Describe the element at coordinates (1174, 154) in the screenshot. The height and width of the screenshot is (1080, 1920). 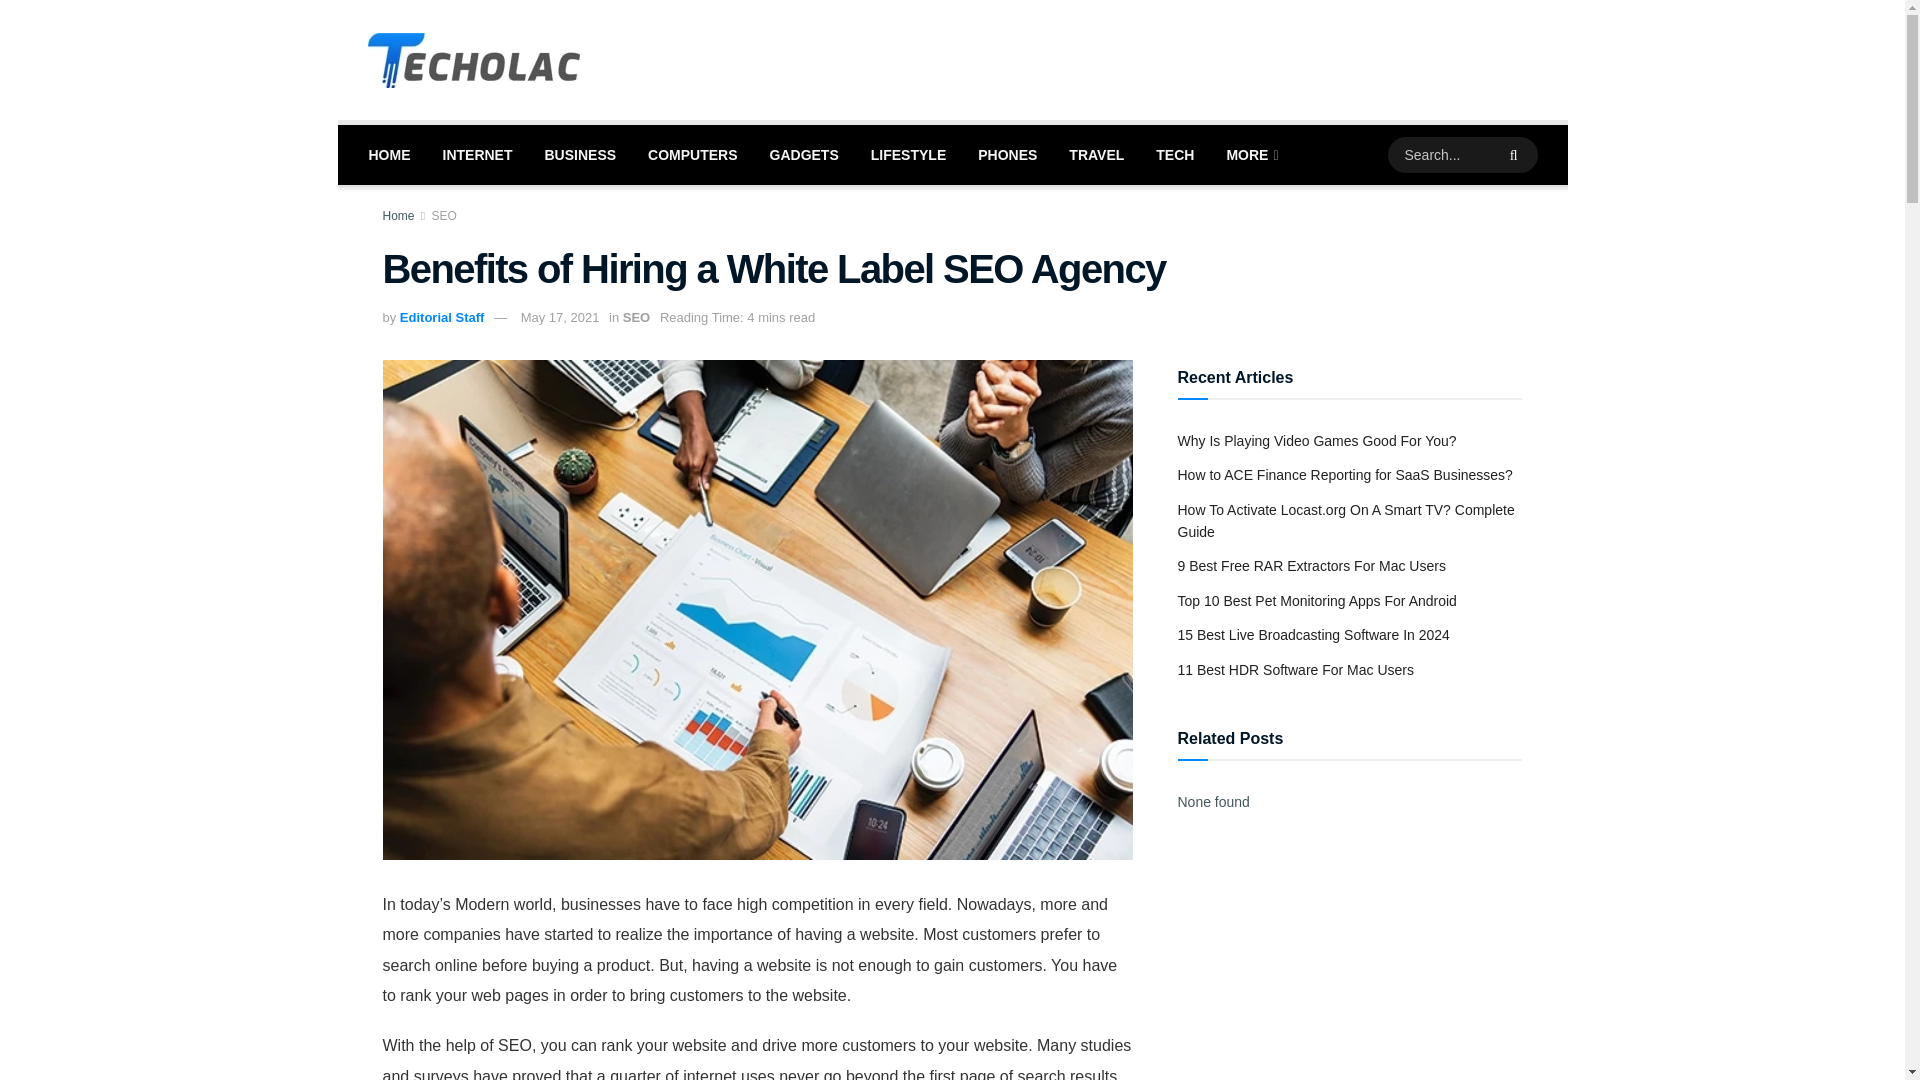
I see `TECH` at that location.